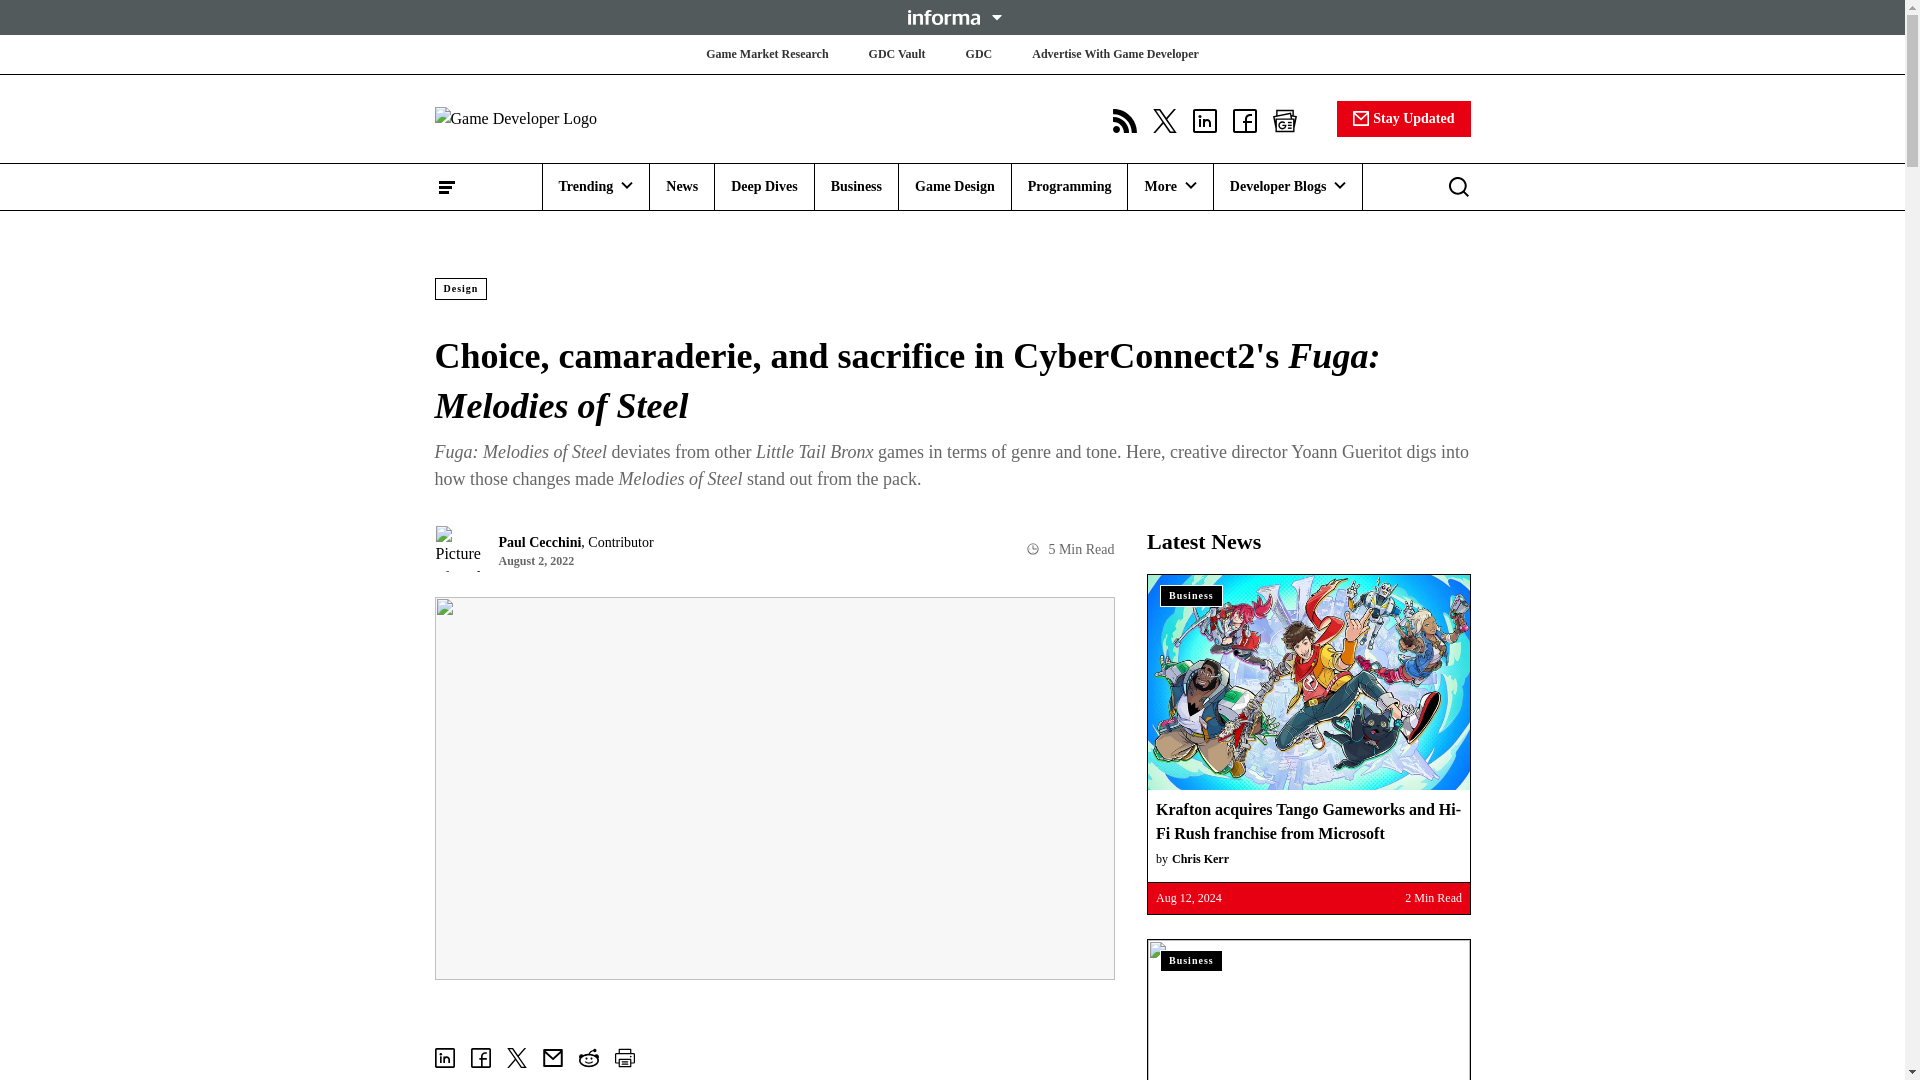 Image resolution: width=1920 pixels, height=1080 pixels. What do you see at coordinates (978, 54) in the screenshot?
I see `GDC` at bounding box center [978, 54].